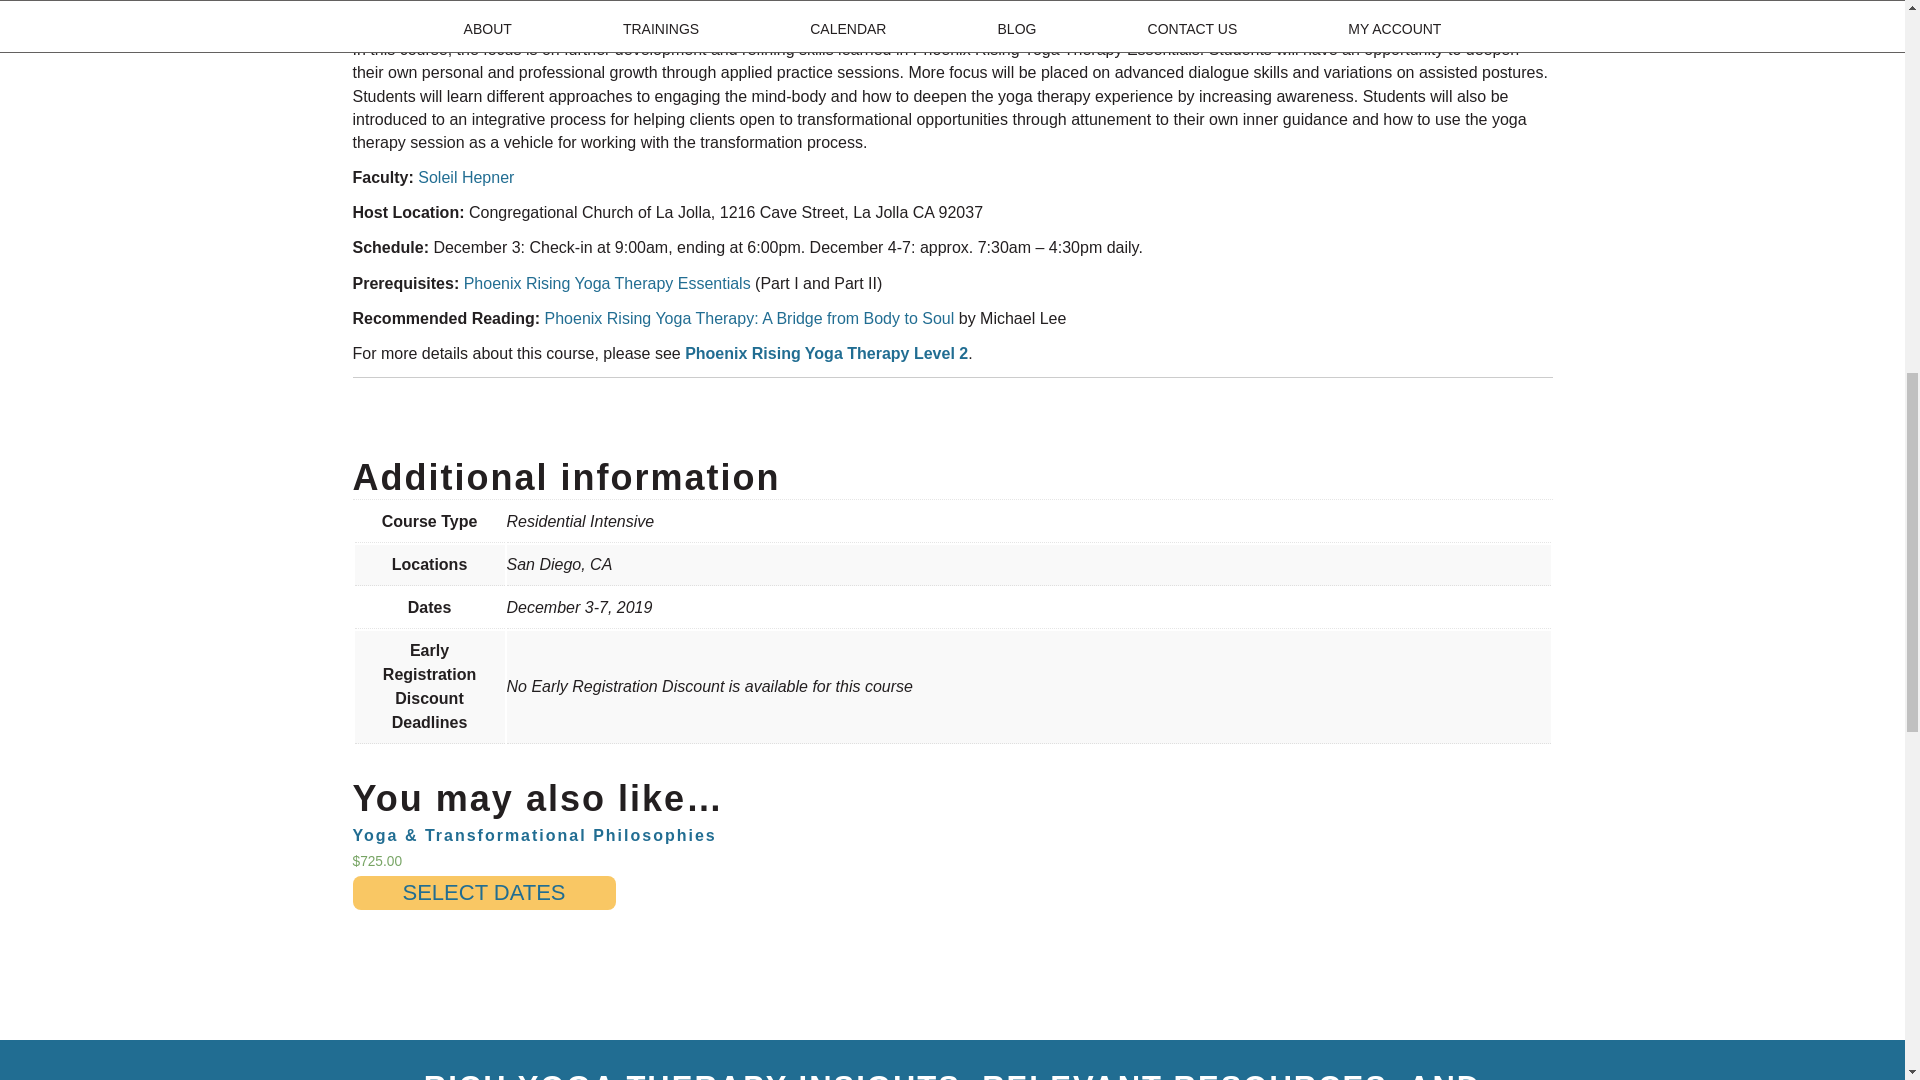 Image resolution: width=1920 pixels, height=1080 pixels. Describe the element at coordinates (482, 892) in the screenshot. I see `SELECT DATES` at that location.